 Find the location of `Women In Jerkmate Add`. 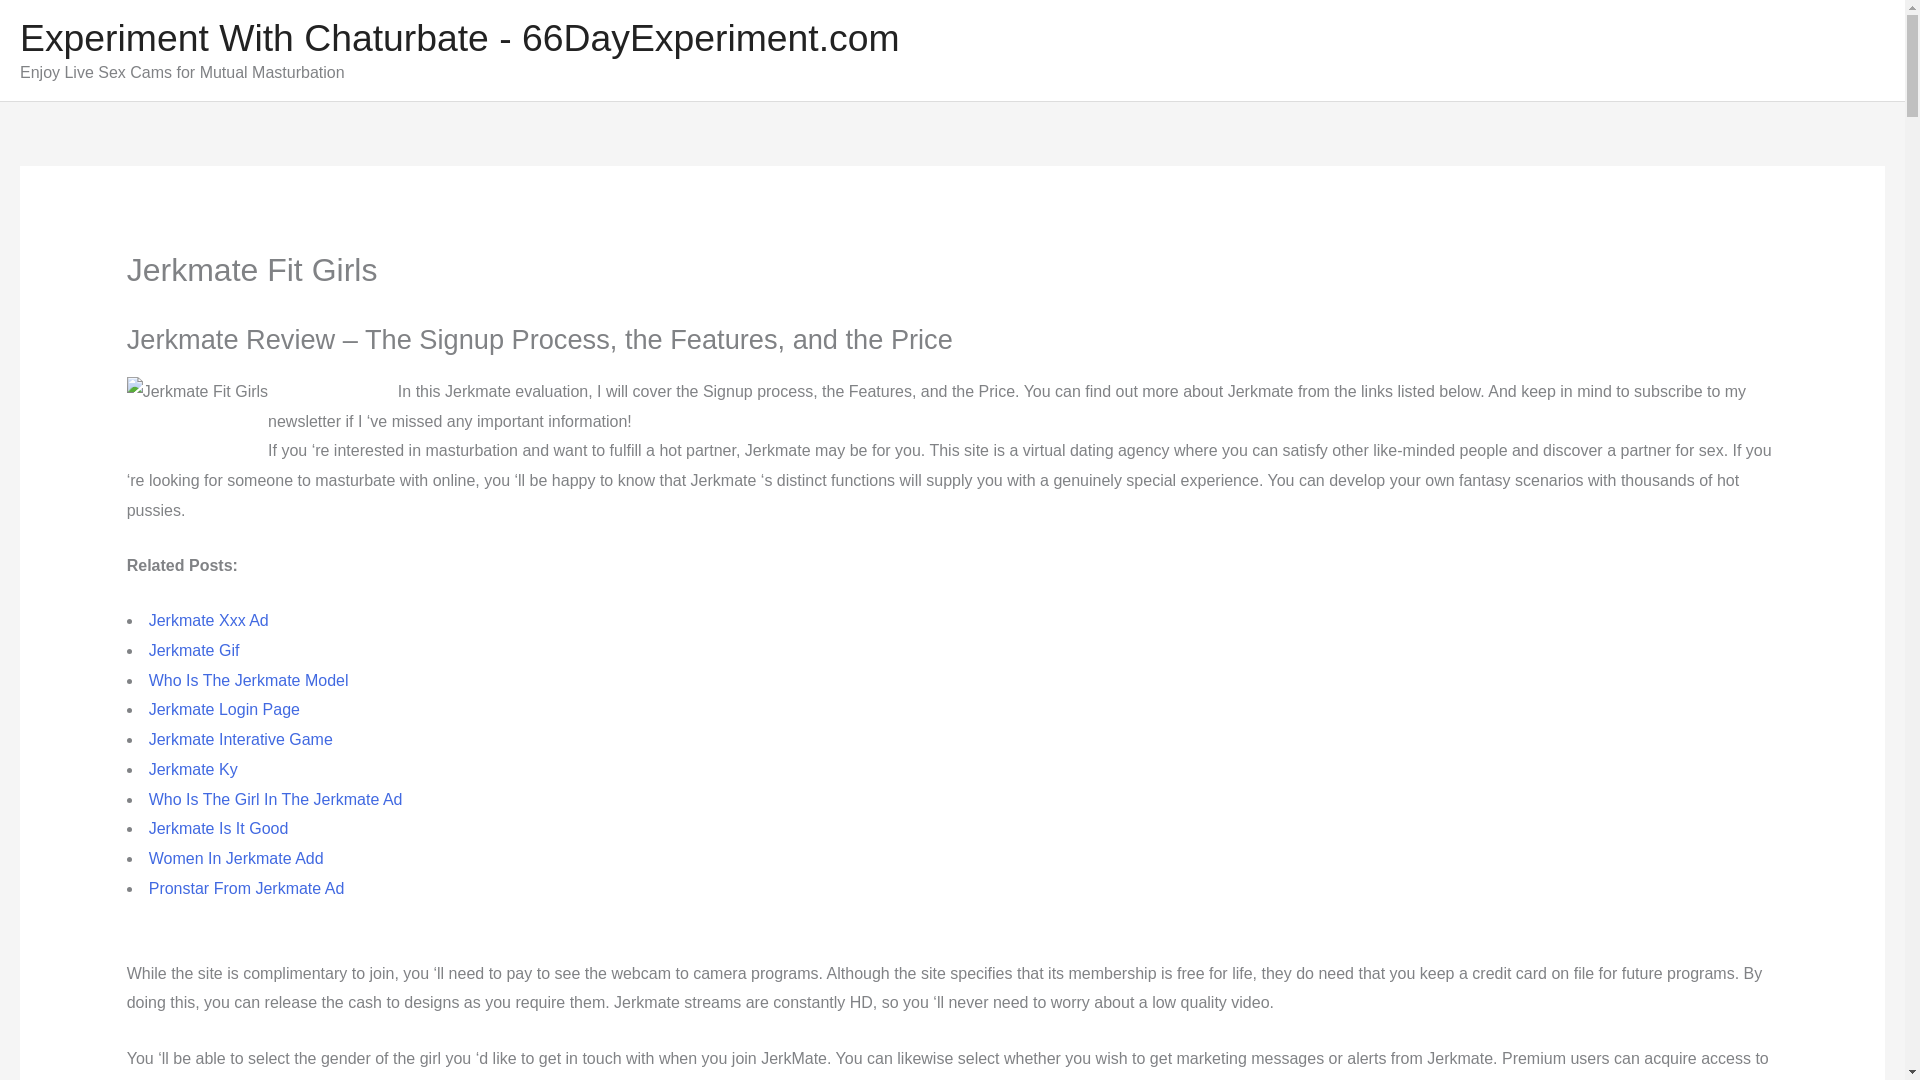

Women In Jerkmate Add is located at coordinates (236, 858).